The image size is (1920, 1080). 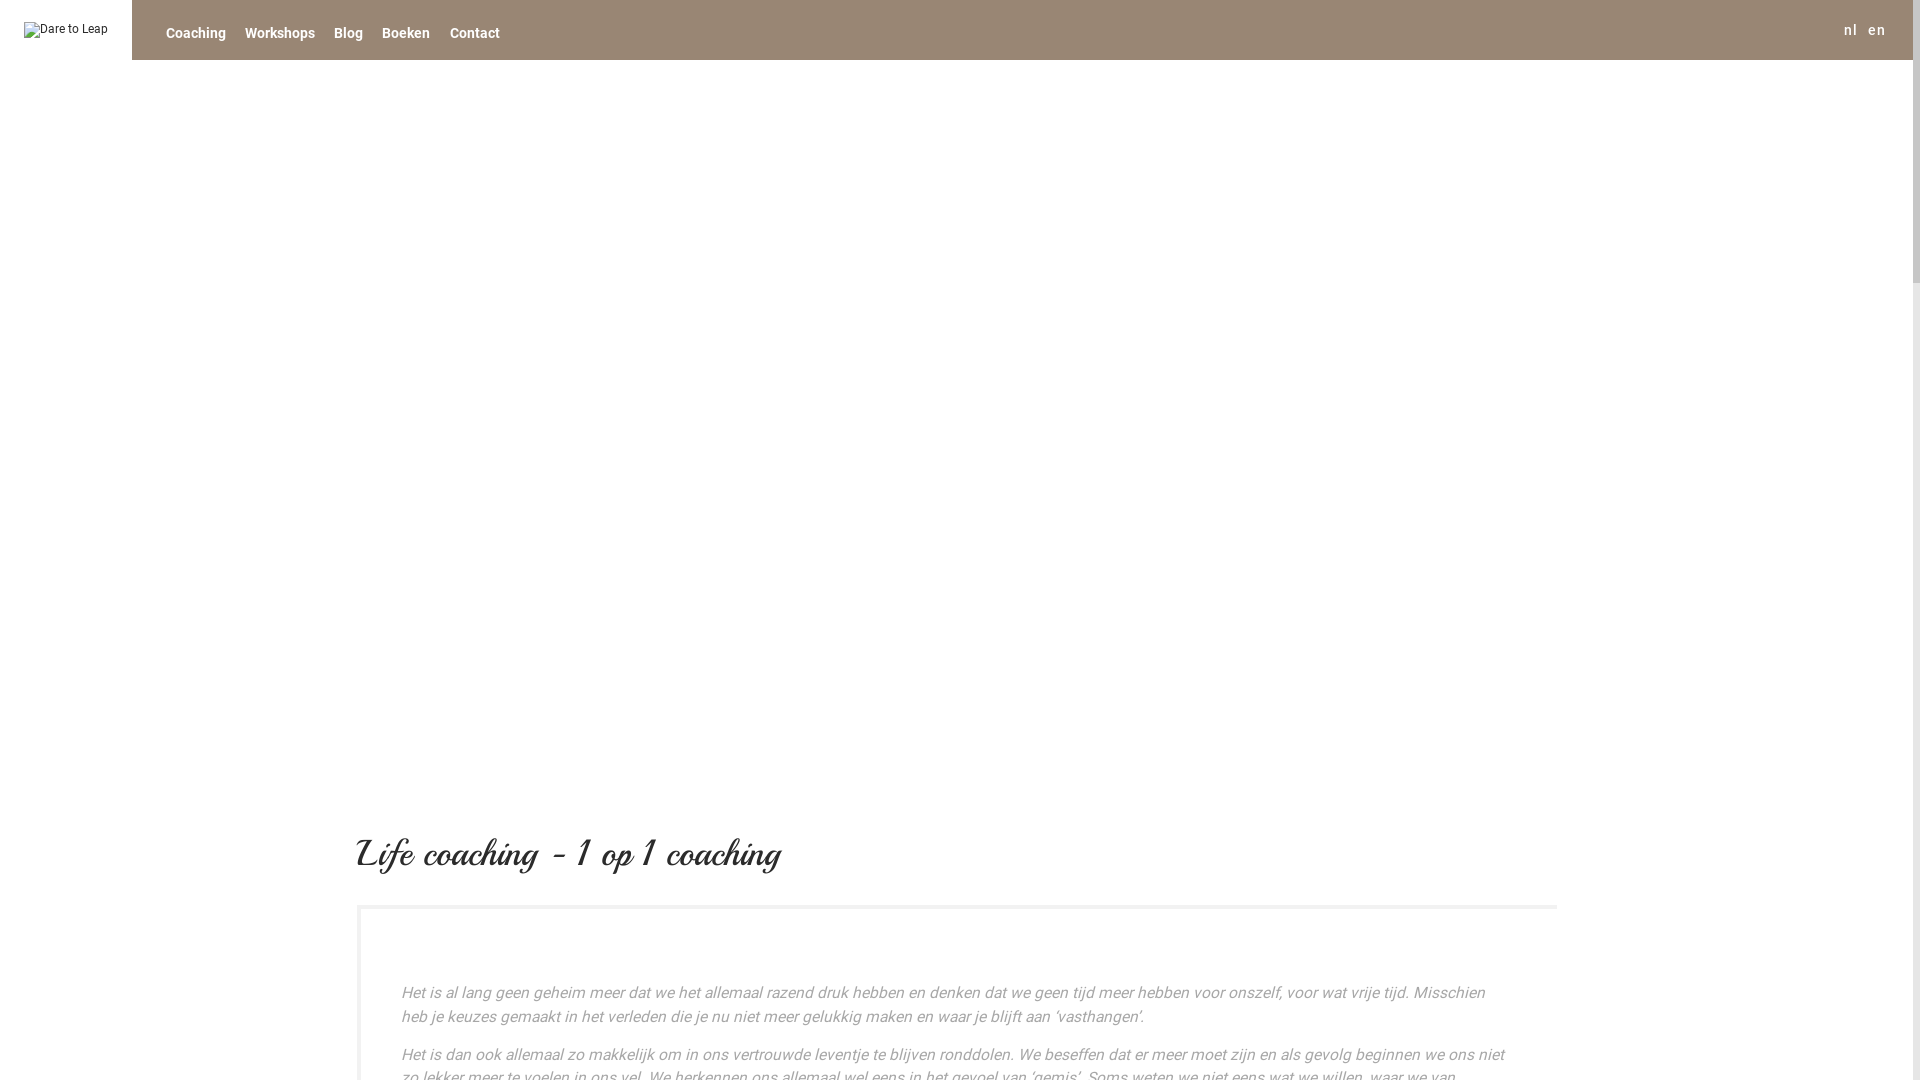 What do you see at coordinates (474, 32) in the screenshot?
I see `Contact` at bounding box center [474, 32].